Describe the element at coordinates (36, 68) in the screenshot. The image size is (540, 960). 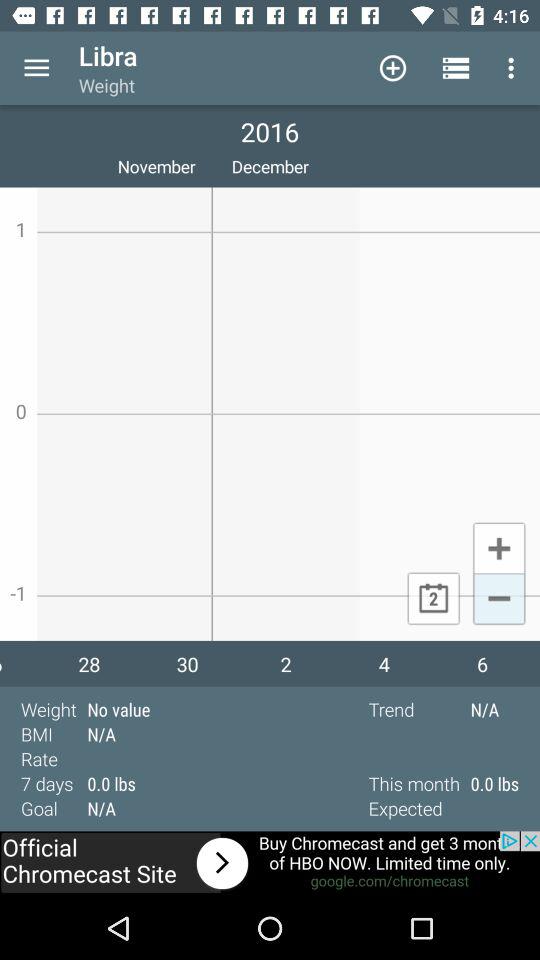
I see `click for menu` at that location.